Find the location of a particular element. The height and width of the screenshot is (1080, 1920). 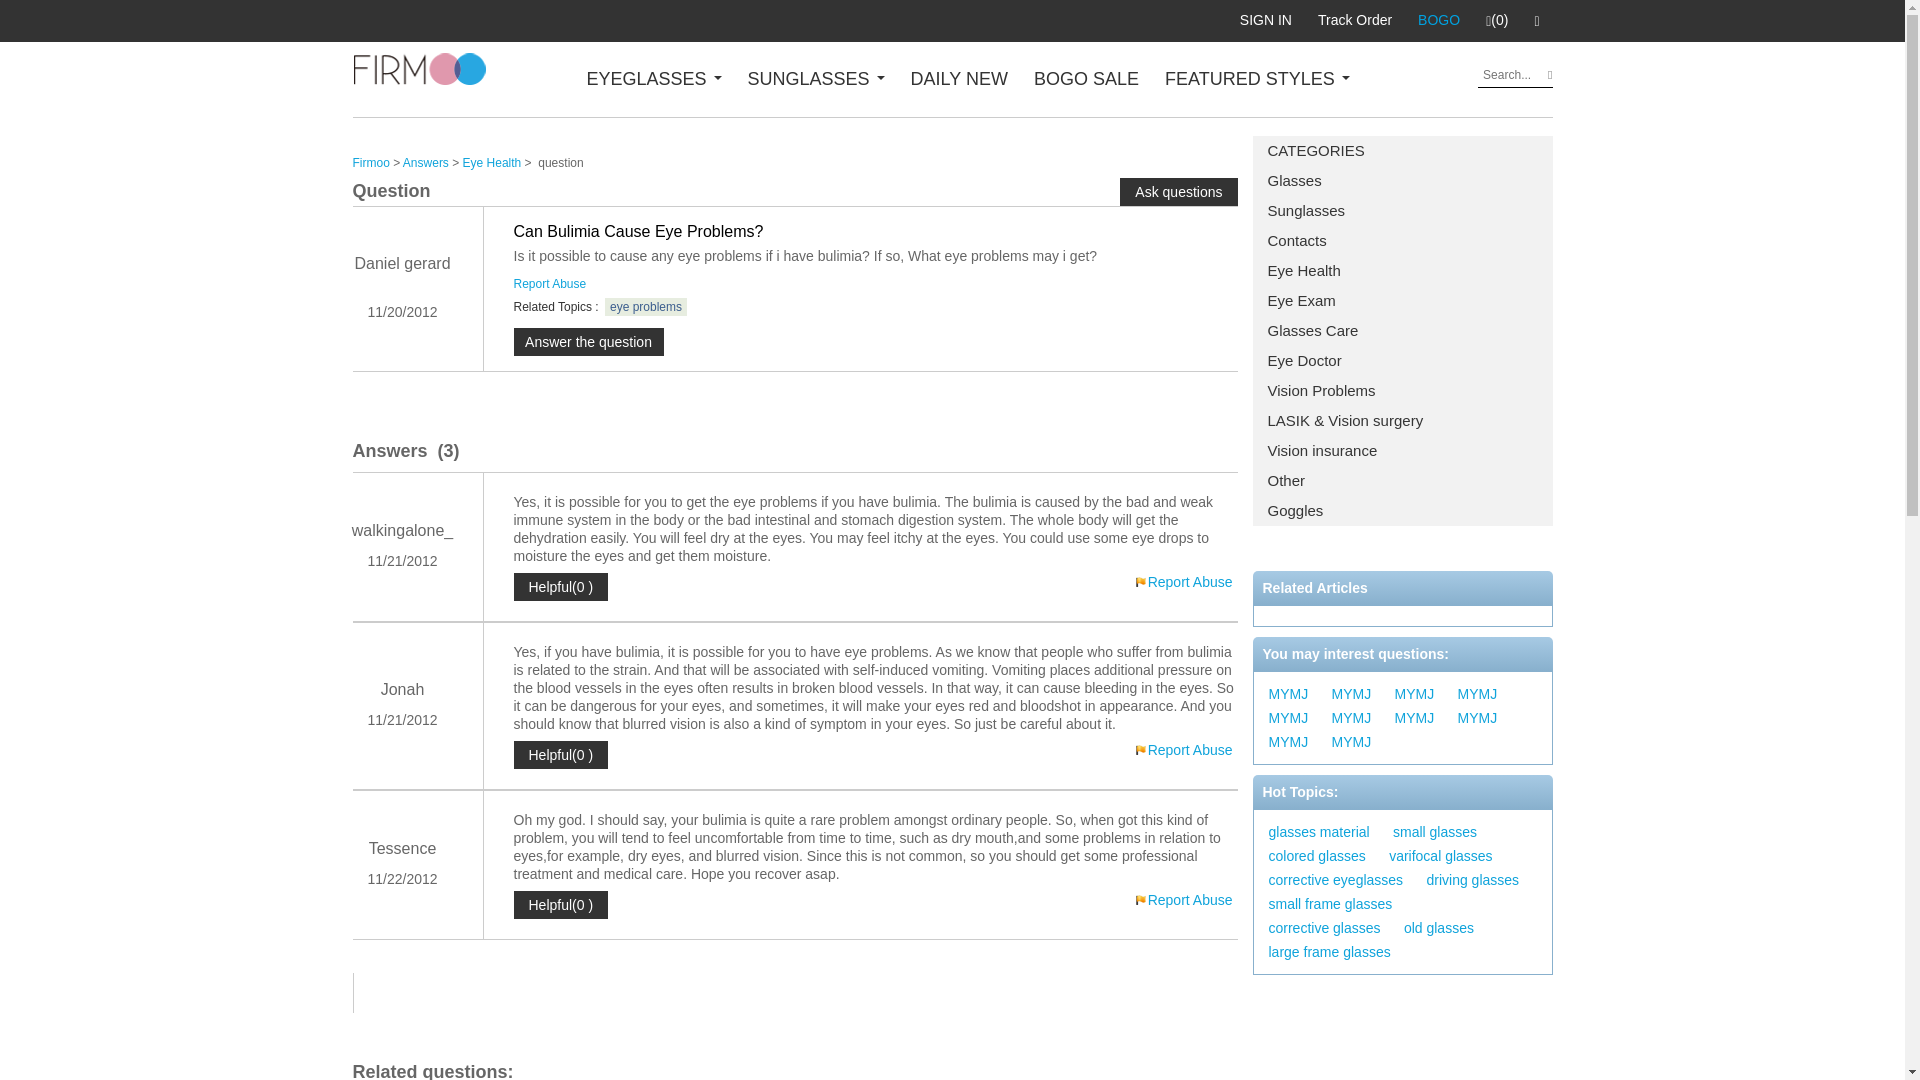

SIGN IN is located at coordinates (1266, 20).